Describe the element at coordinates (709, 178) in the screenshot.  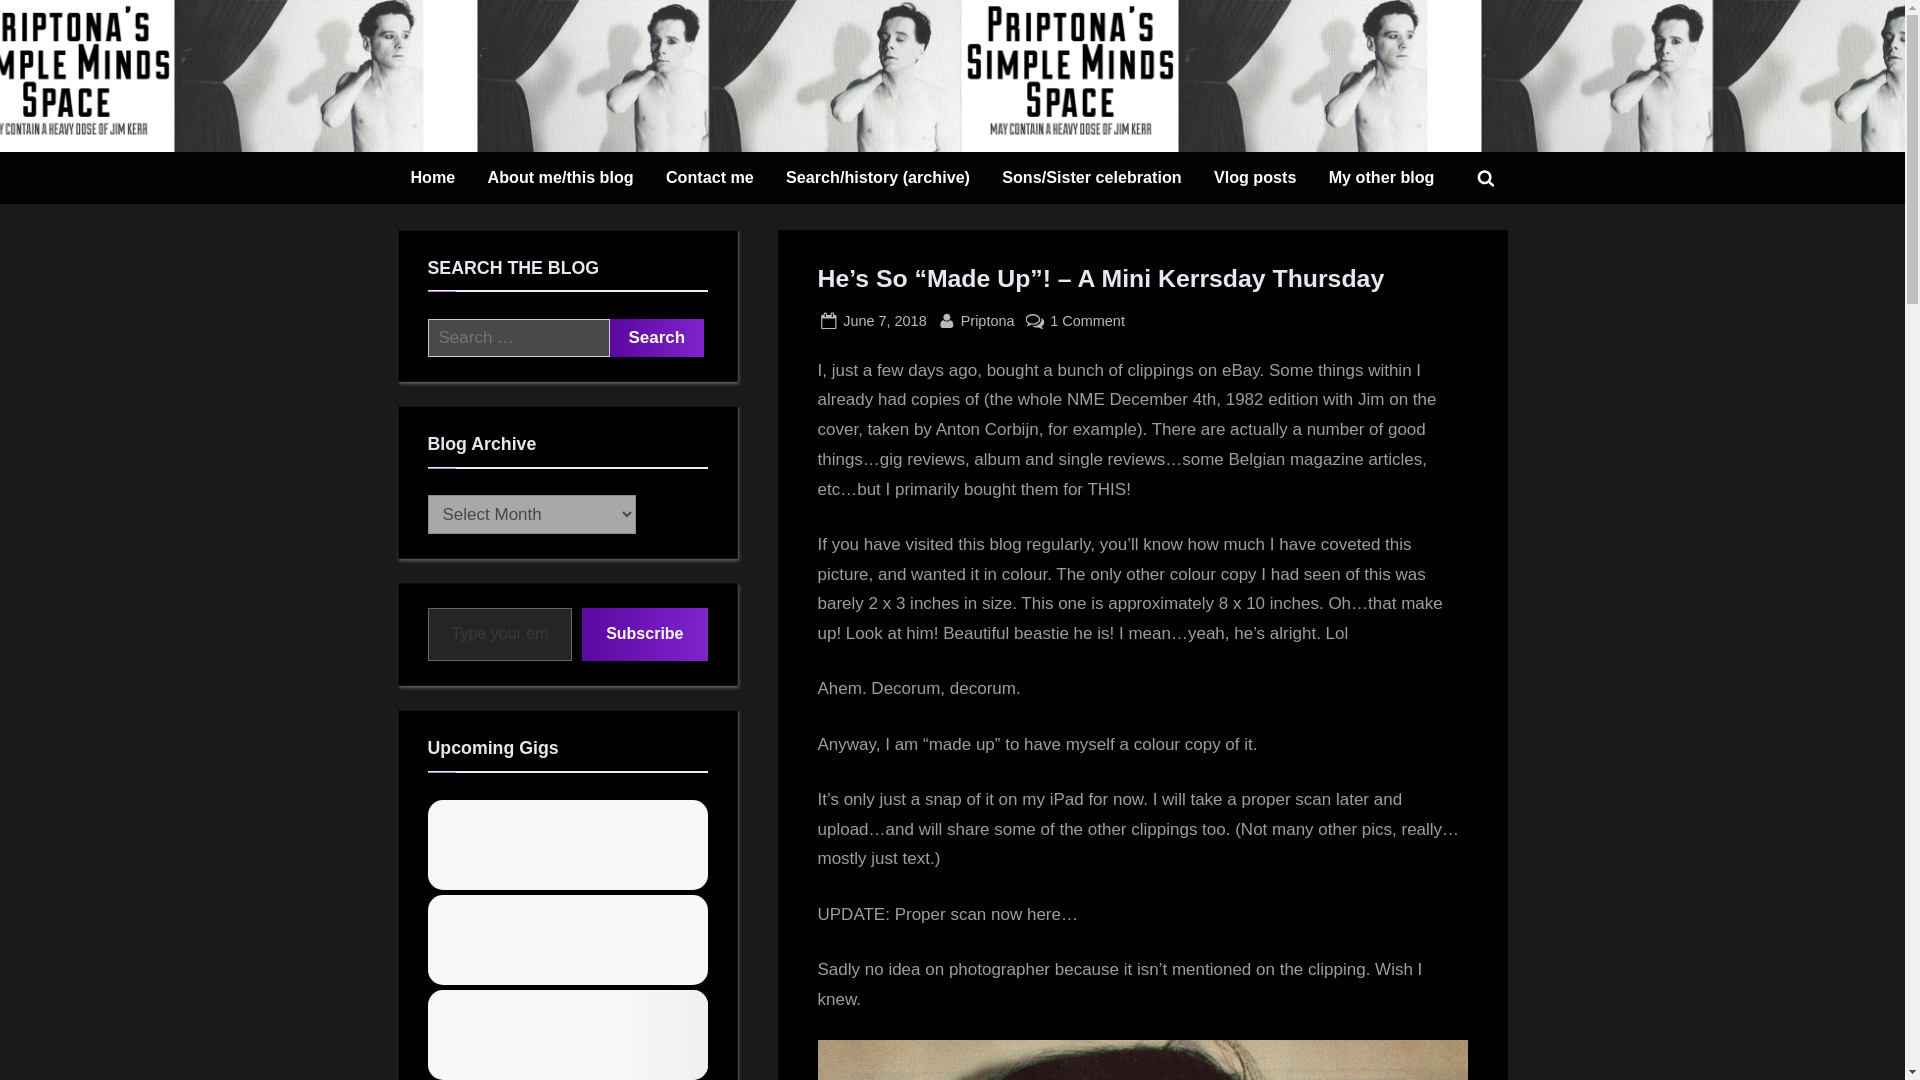
I see `Contact me` at that location.